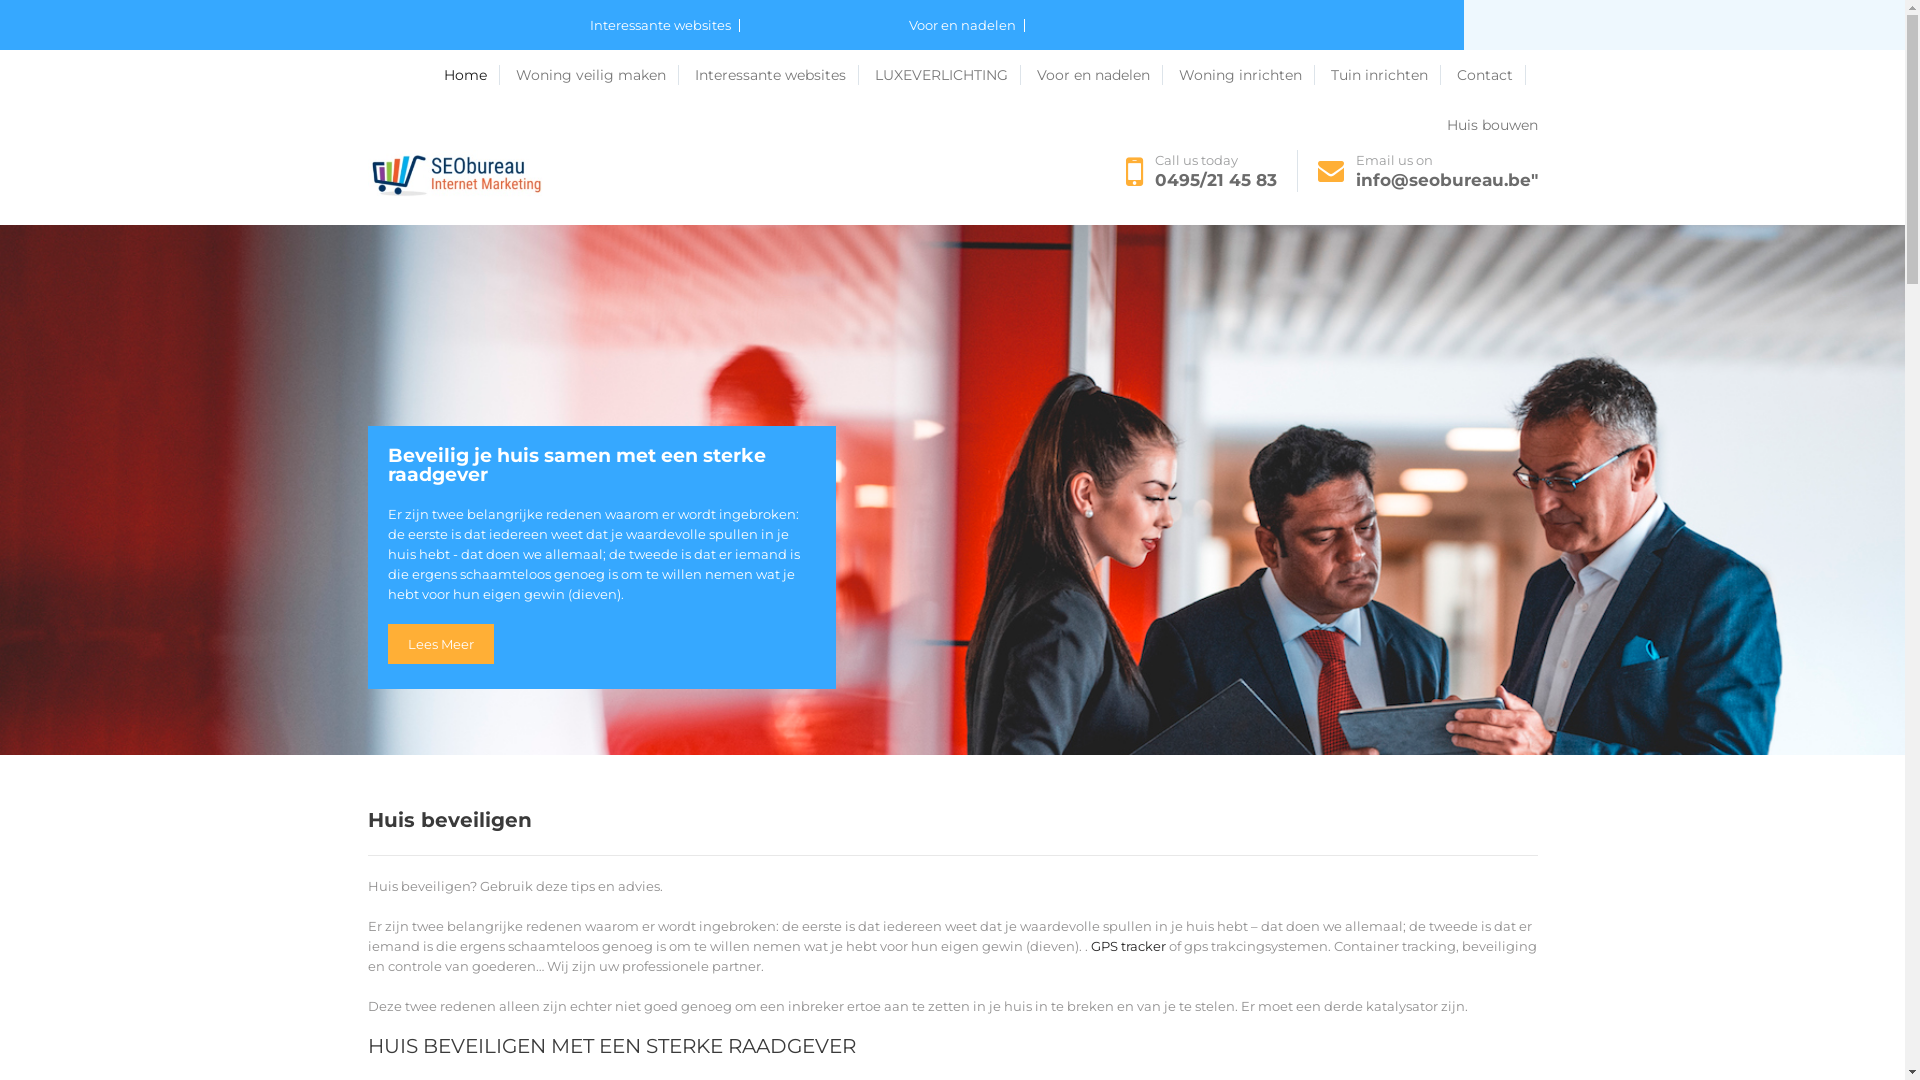 This screenshot has height=1080, width=1920. Describe the element at coordinates (1312, 76) in the screenshot. I see `Contact` at that location.